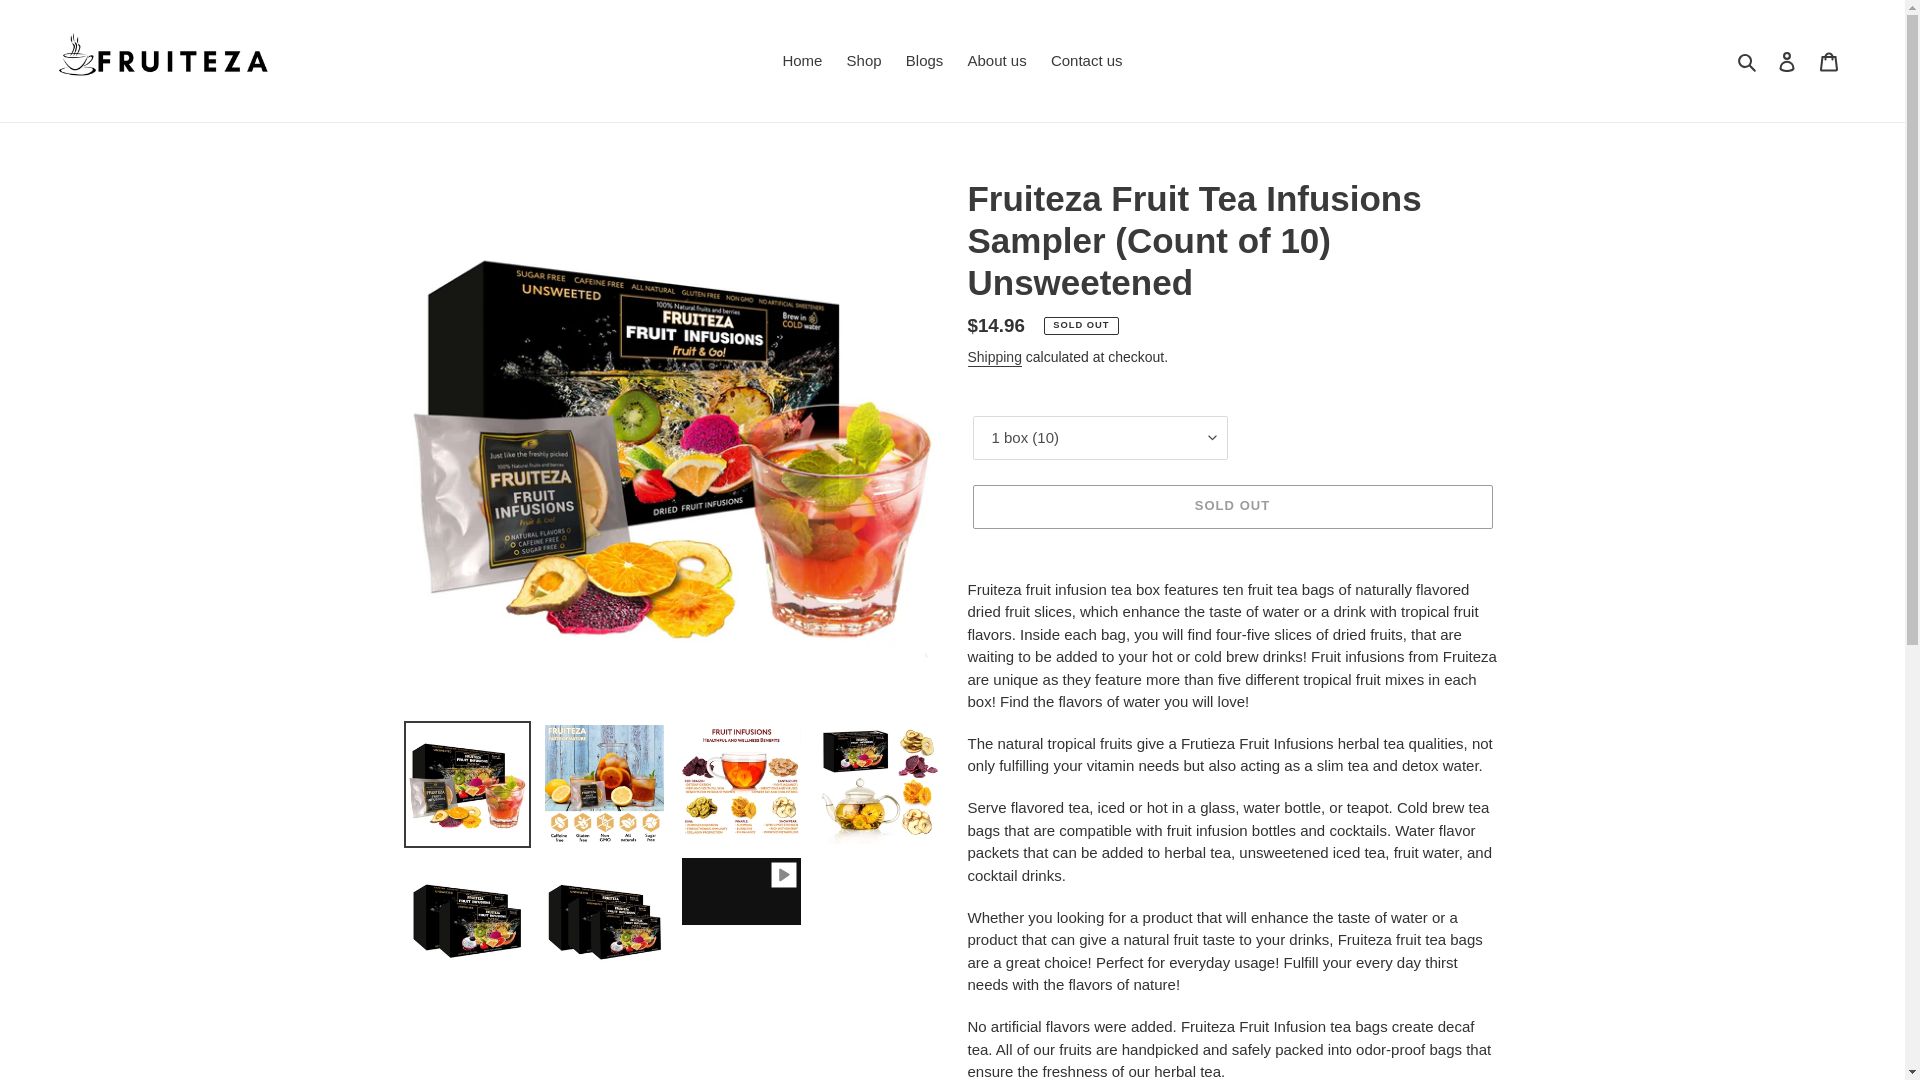 The width and height of the screenshot is (1920, 1080). Describe the element at coordinates (1787, 61) in the screenshot. I see `Log in` at that location.